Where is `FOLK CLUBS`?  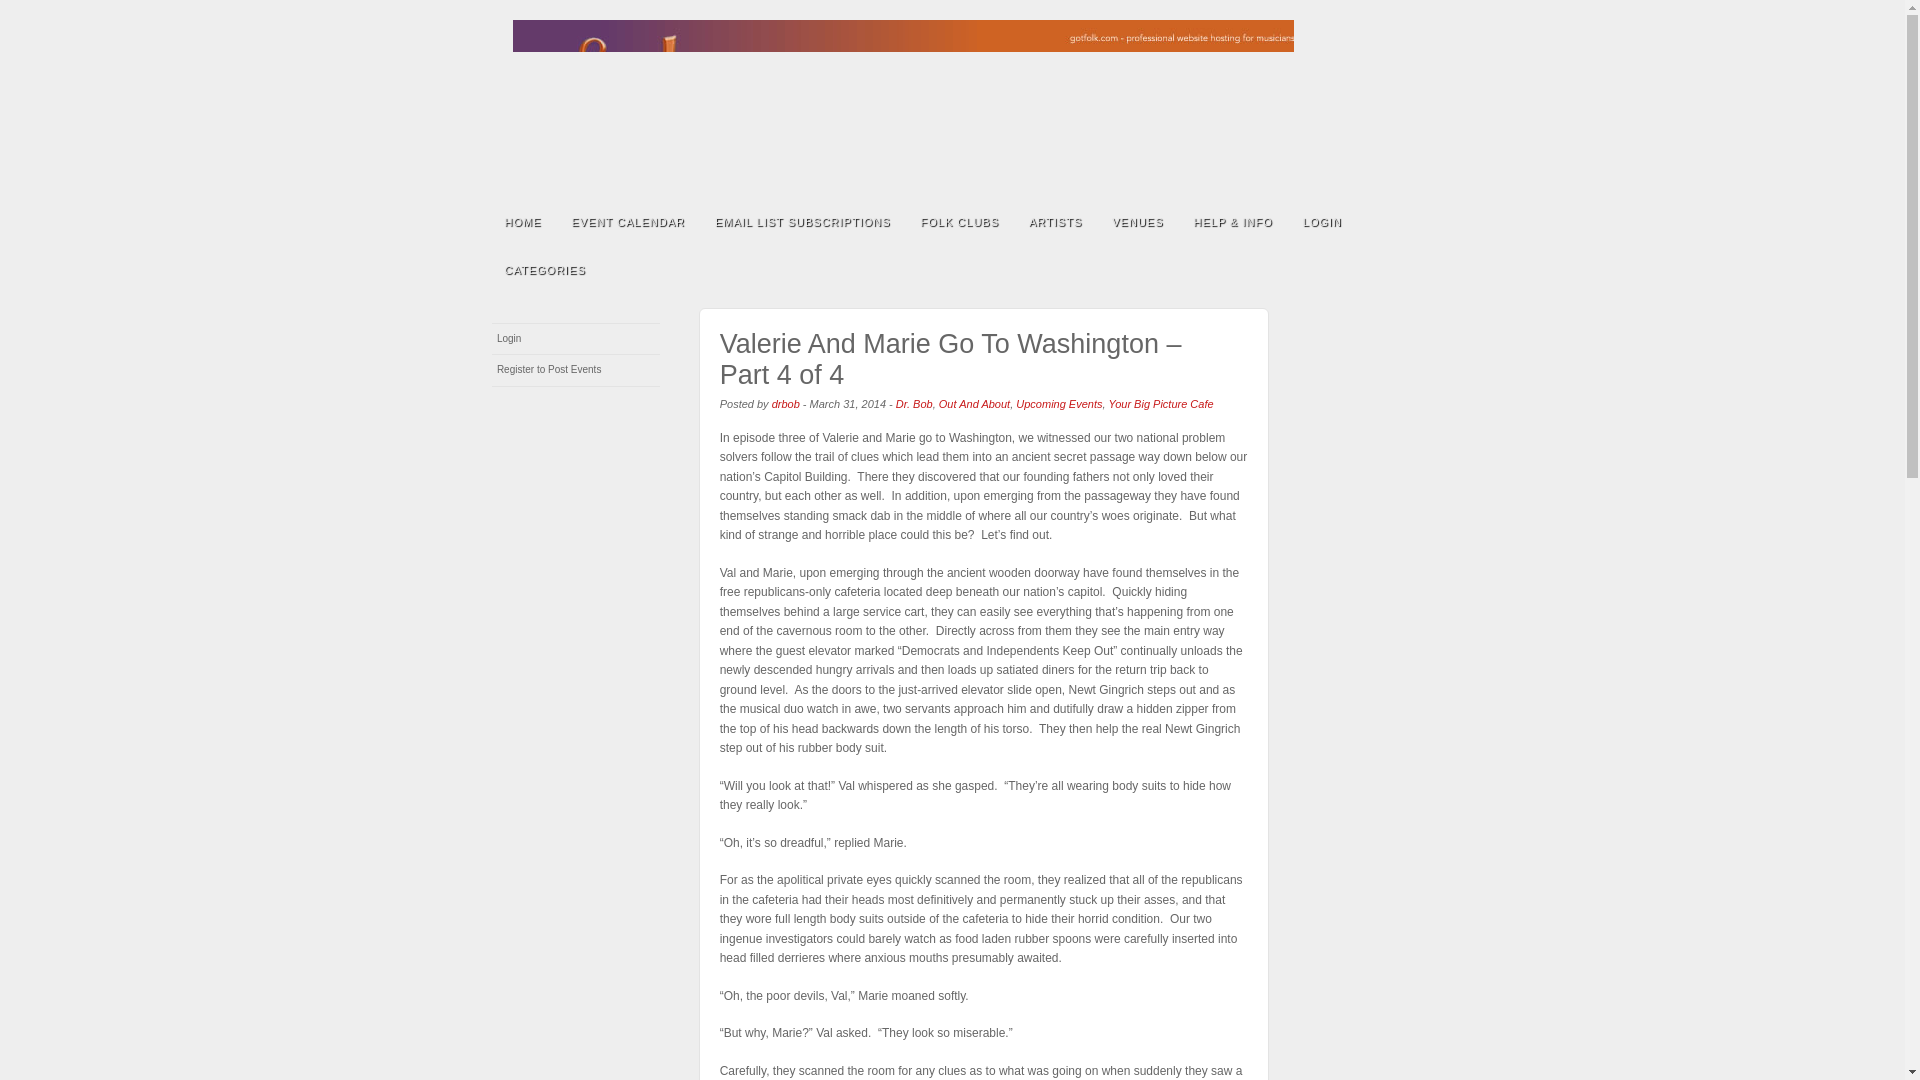
FOLK CLUBS is located at coordinates (960, 220).